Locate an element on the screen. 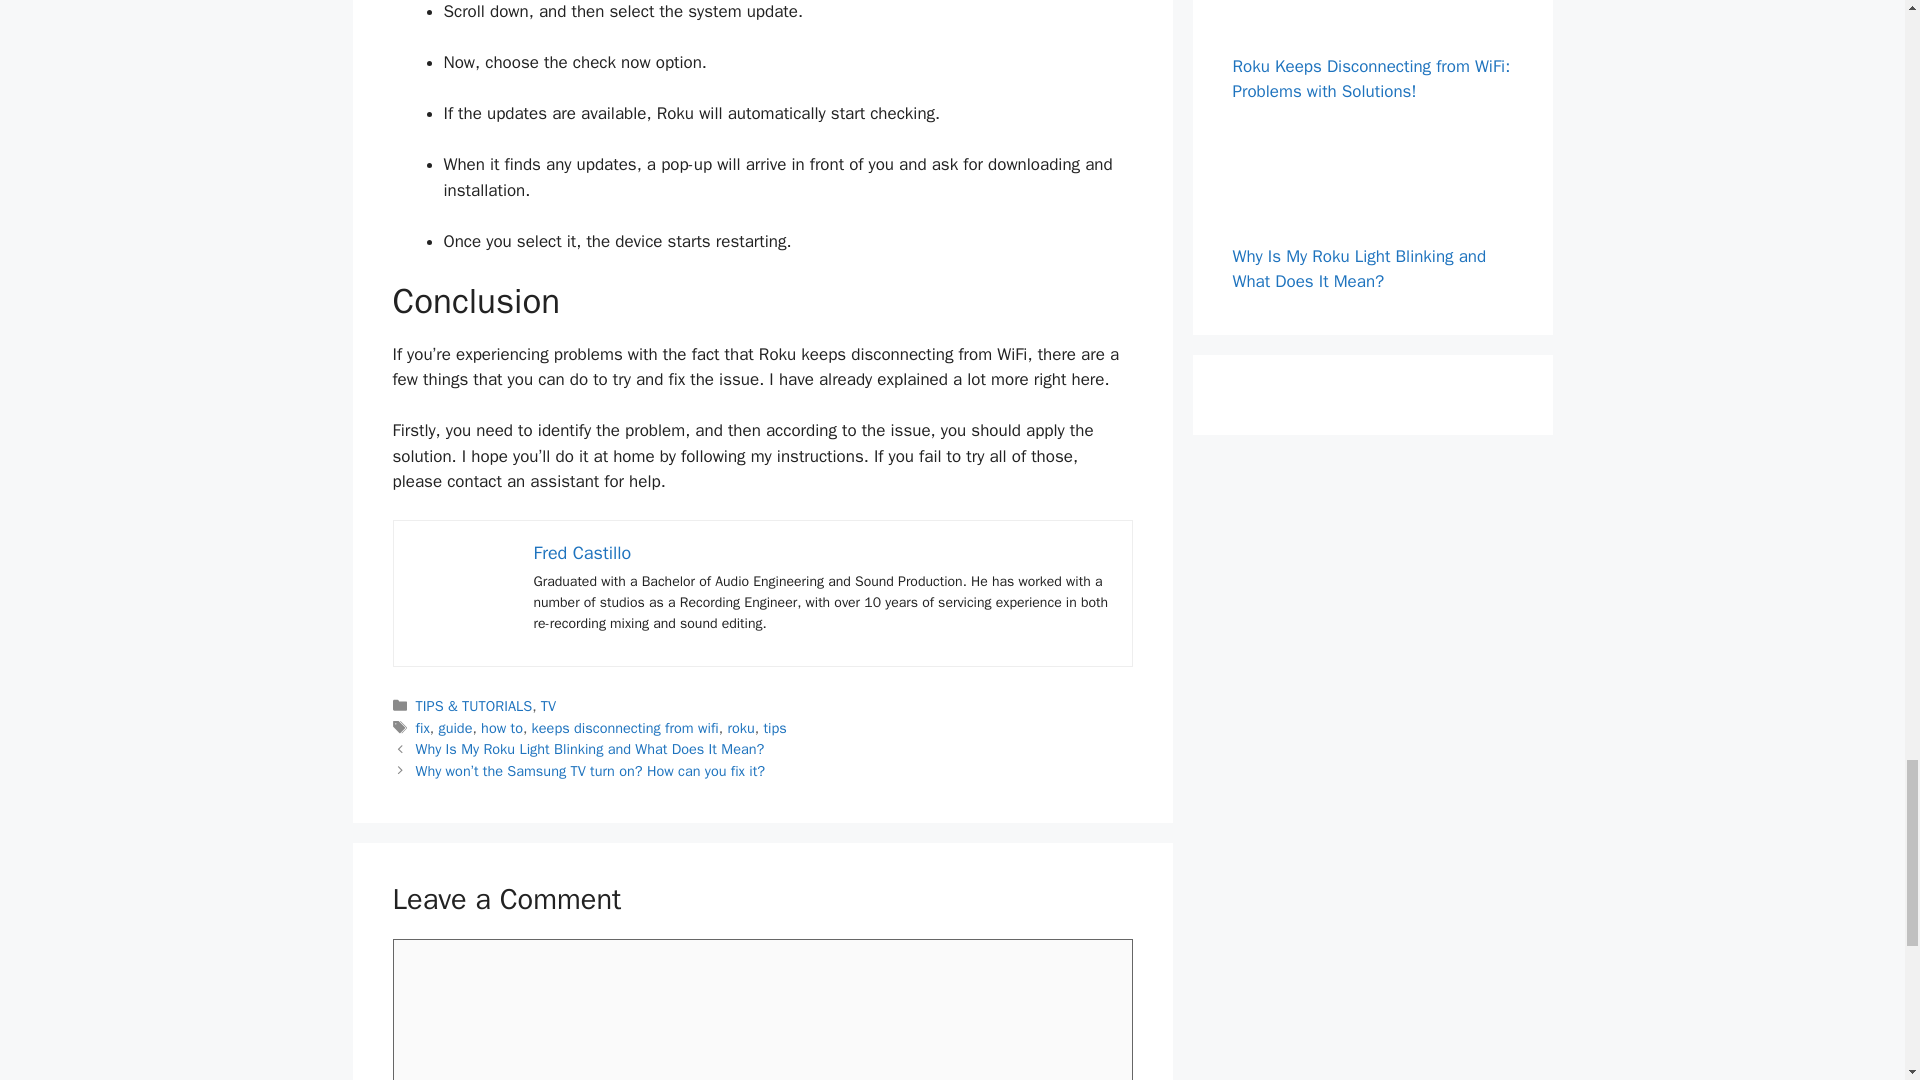  how to is located at coordinates (502, 728).